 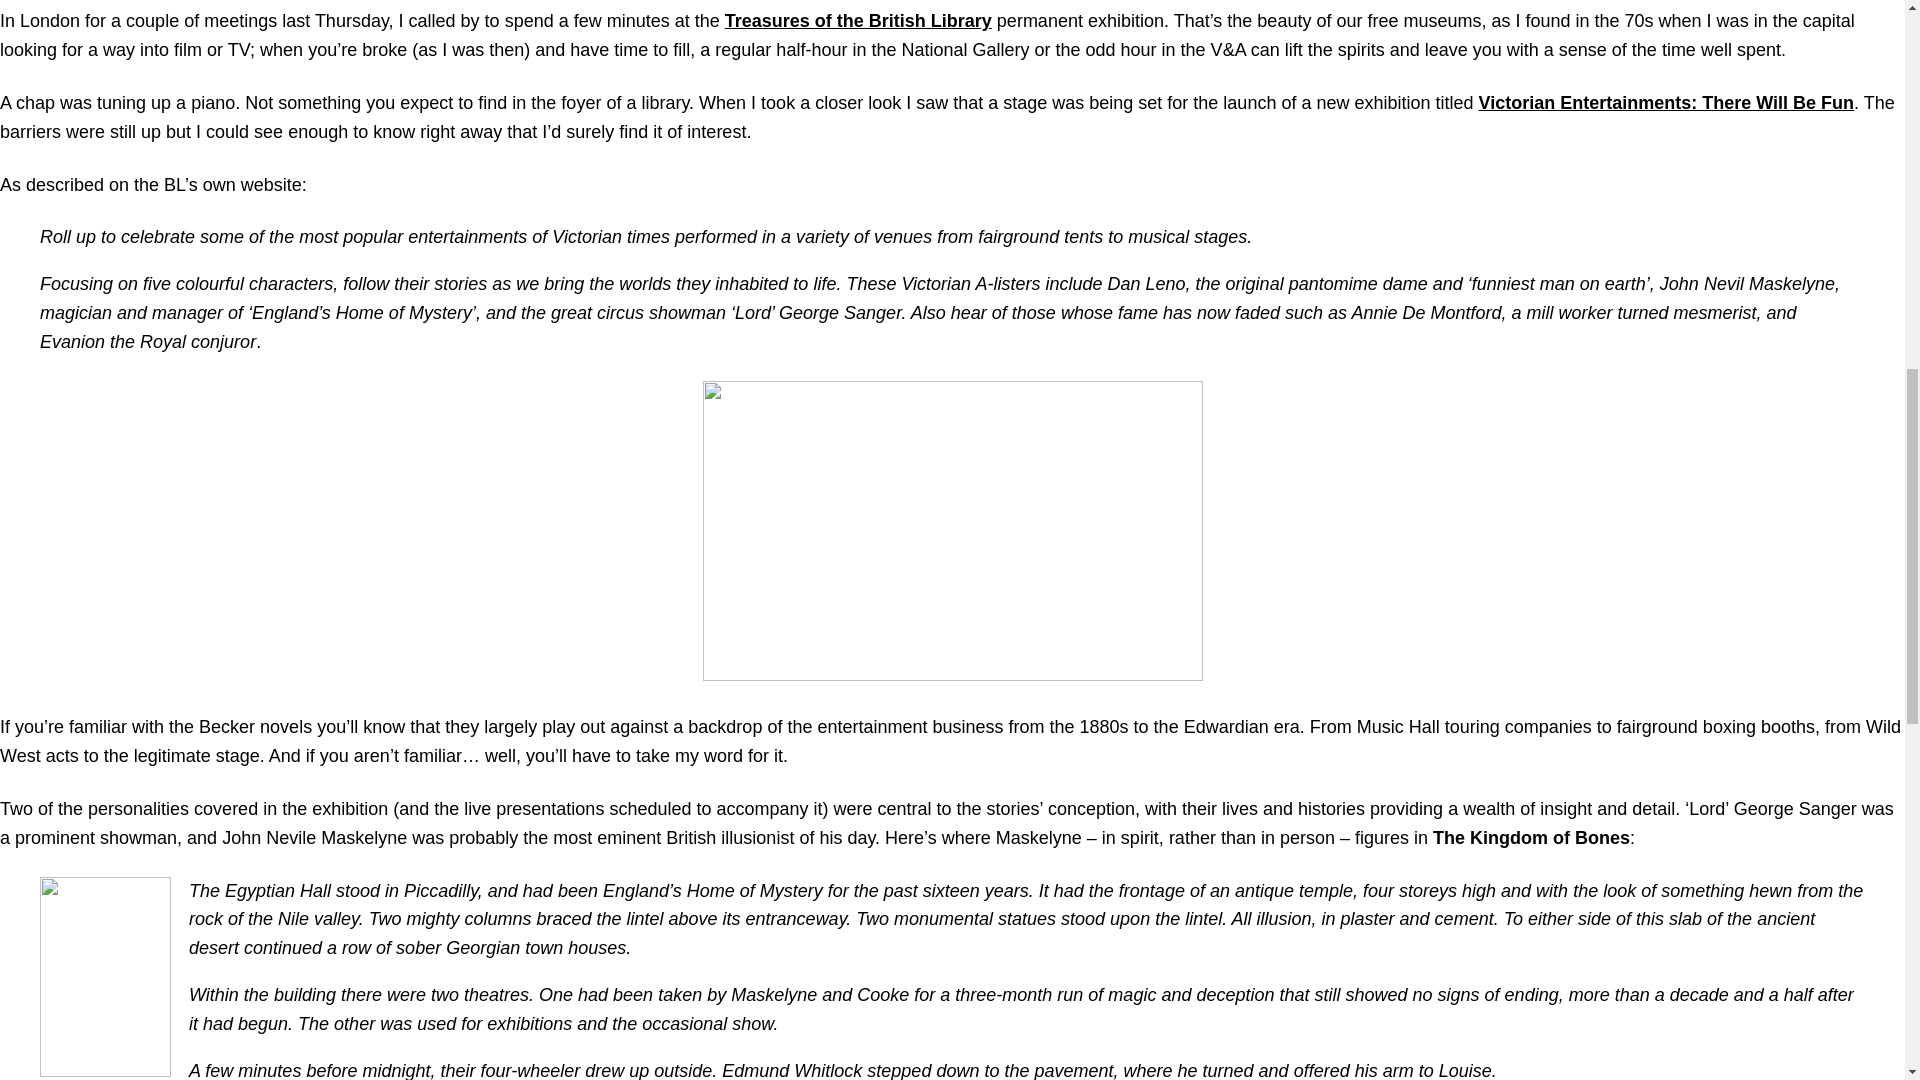 I want to click on Victorian Entertainments: There Will Be Fun, so click(x=1666, y=102).